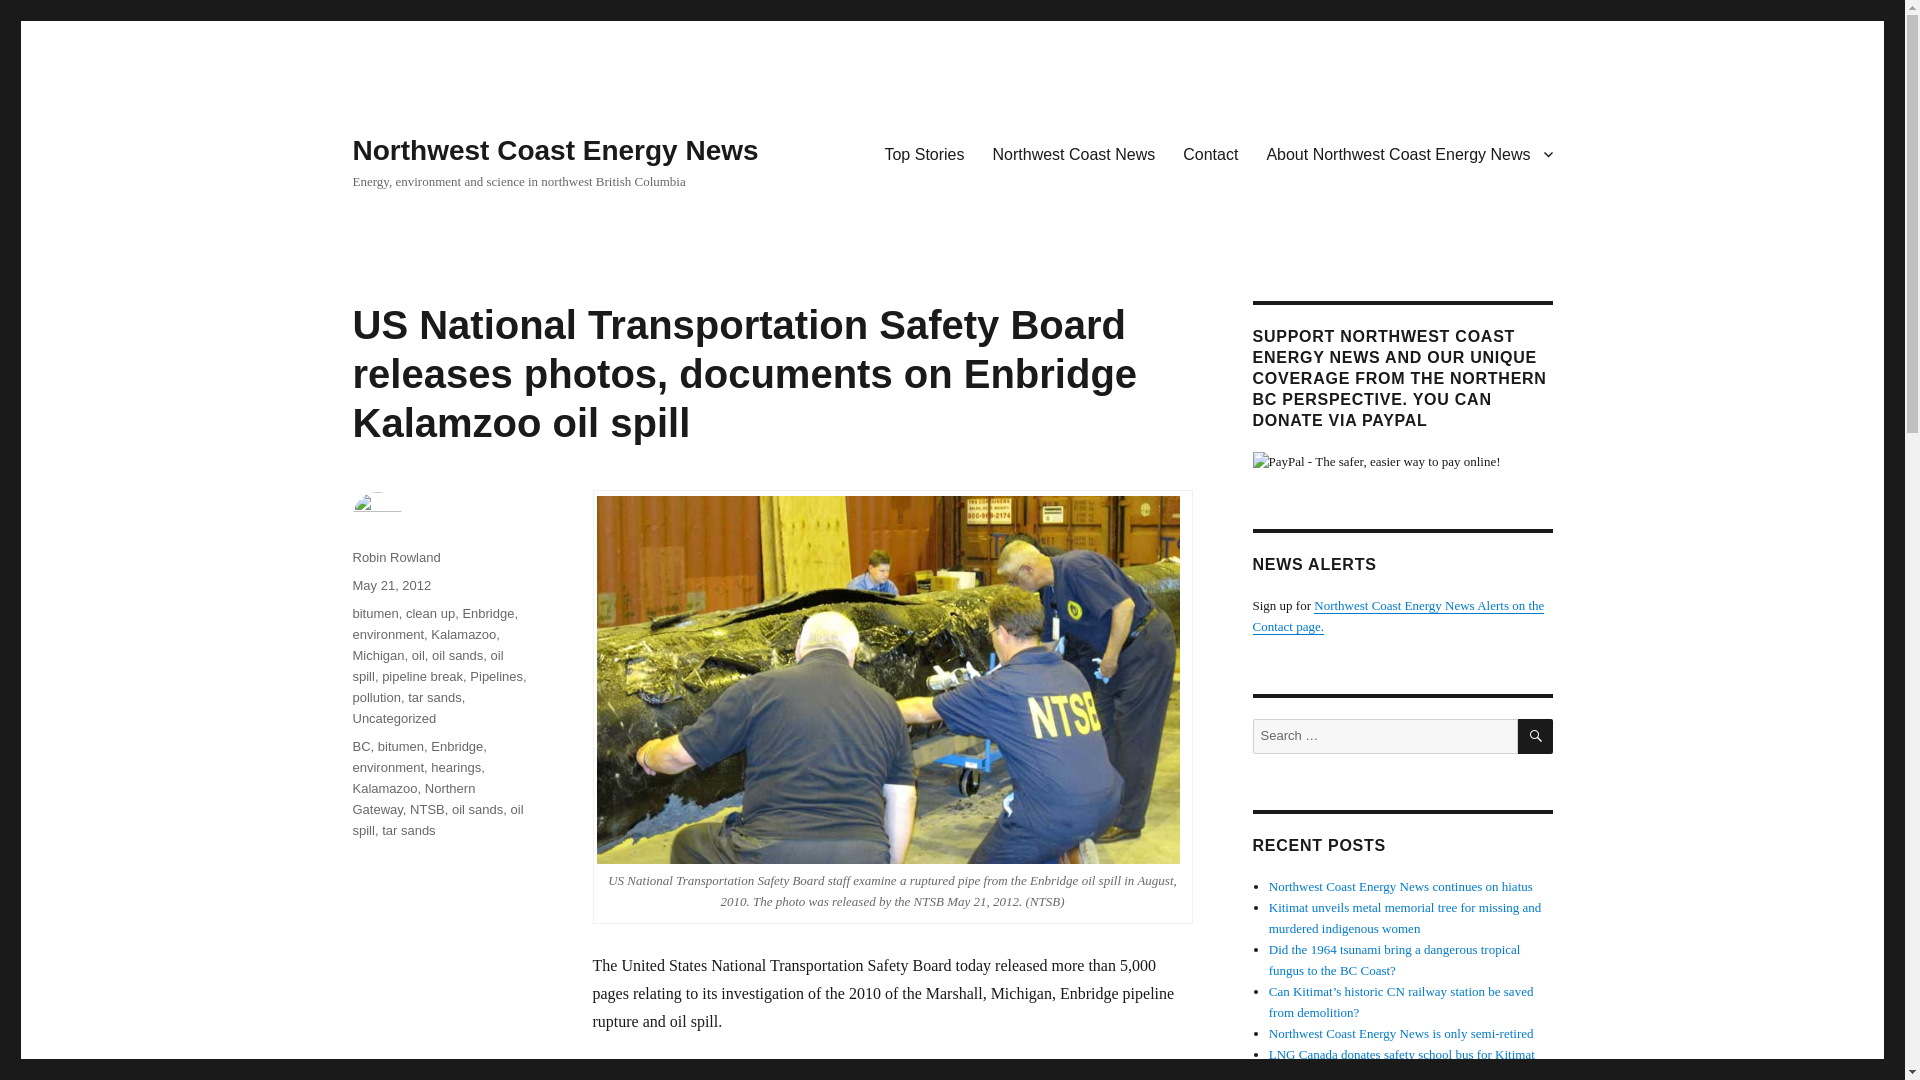 This screenshot has height=1080, width=1920. I want to click on Northern Gateway, so click(412, 798).